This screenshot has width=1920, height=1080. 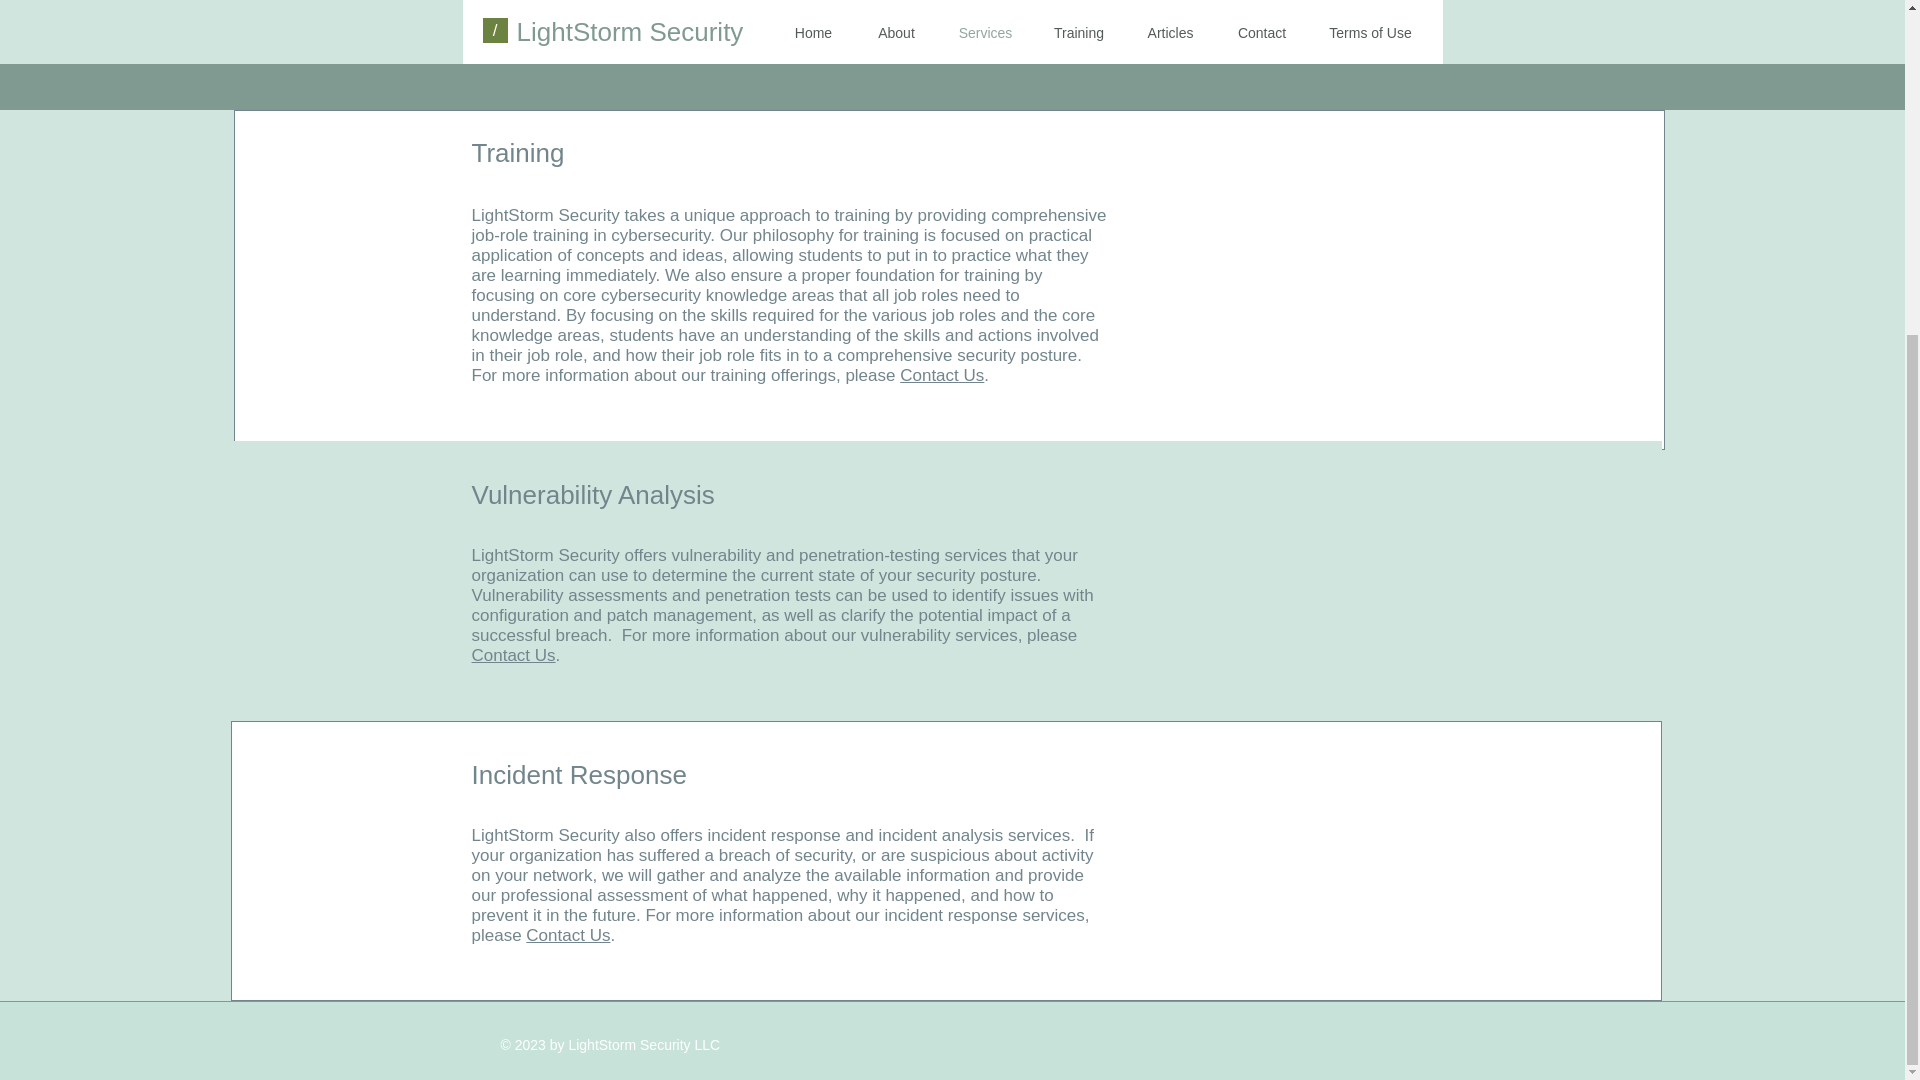 What do you see at coordinates (514, 655) in the screenshot?
I see `Contact Us` at bounding box center [514, 655].